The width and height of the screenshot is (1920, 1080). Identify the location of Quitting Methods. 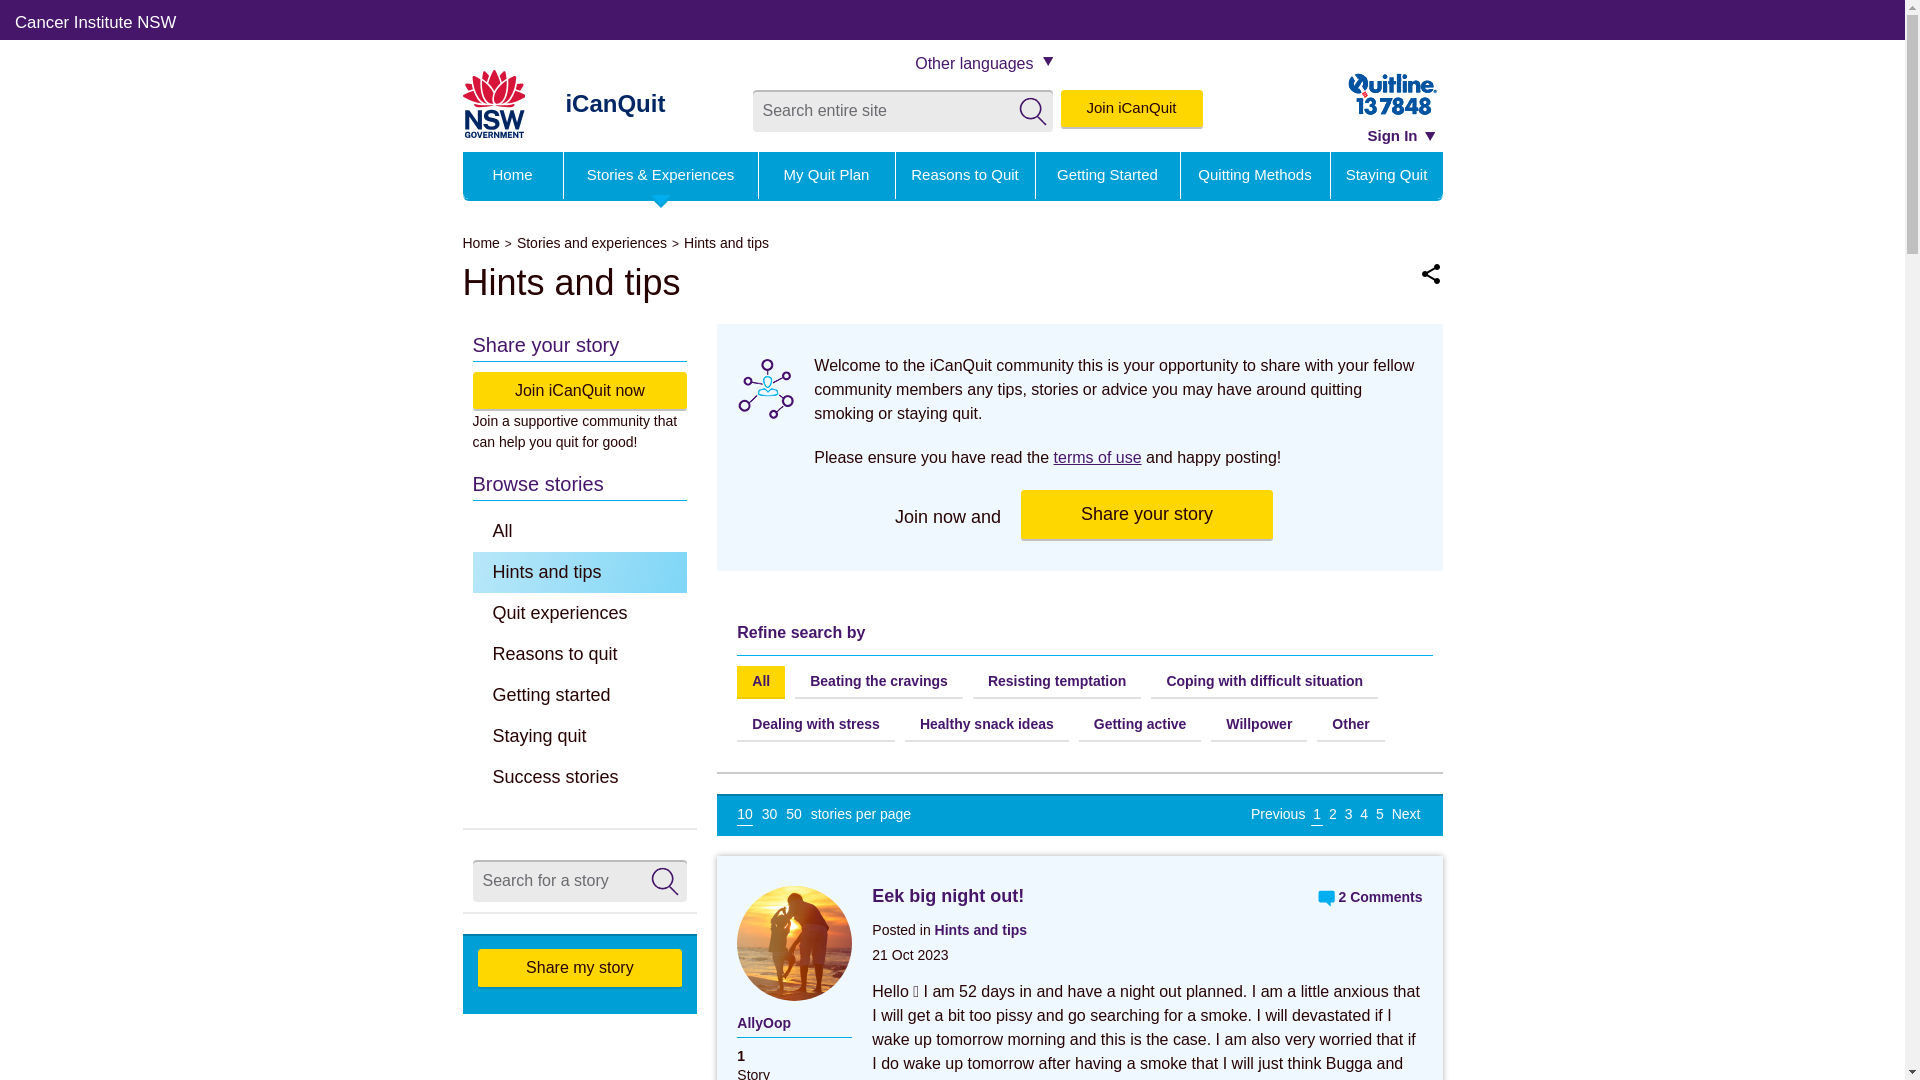
(1254, 176).